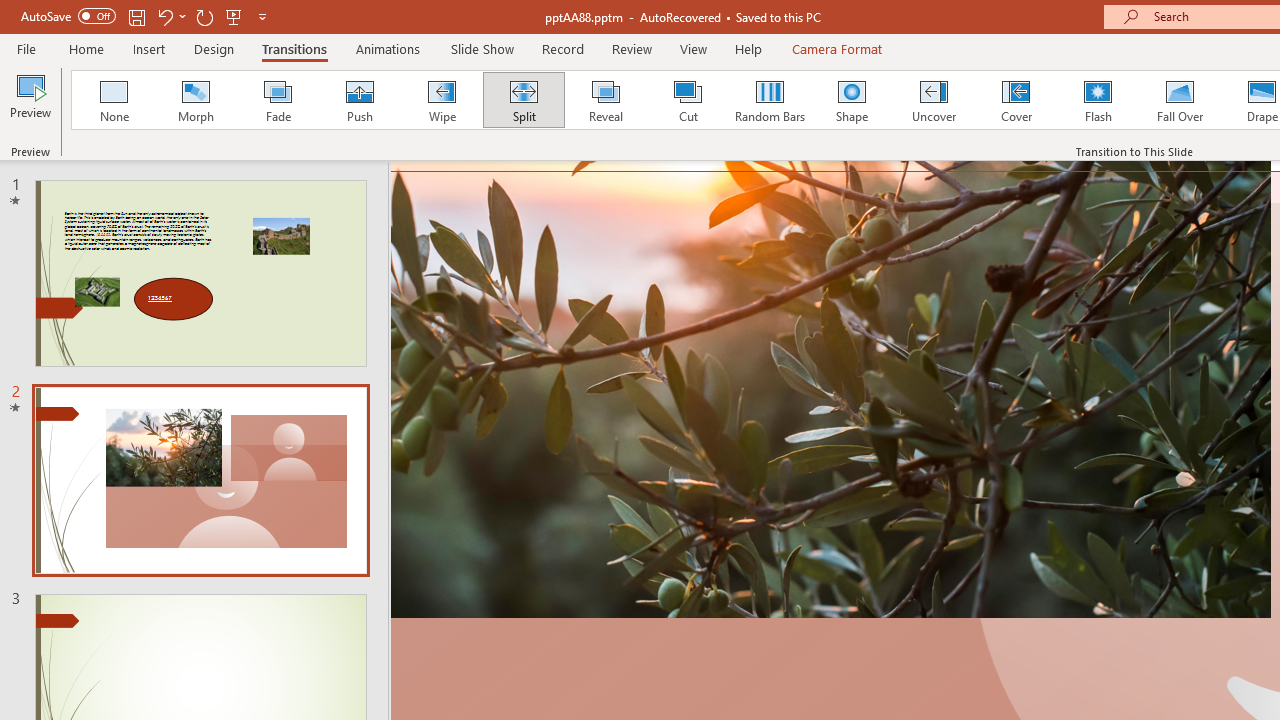 This screenshot has width=1280, height=720. Describe the element at coordinates (195, 100) in the screenshot. I see `Morph` at that location.